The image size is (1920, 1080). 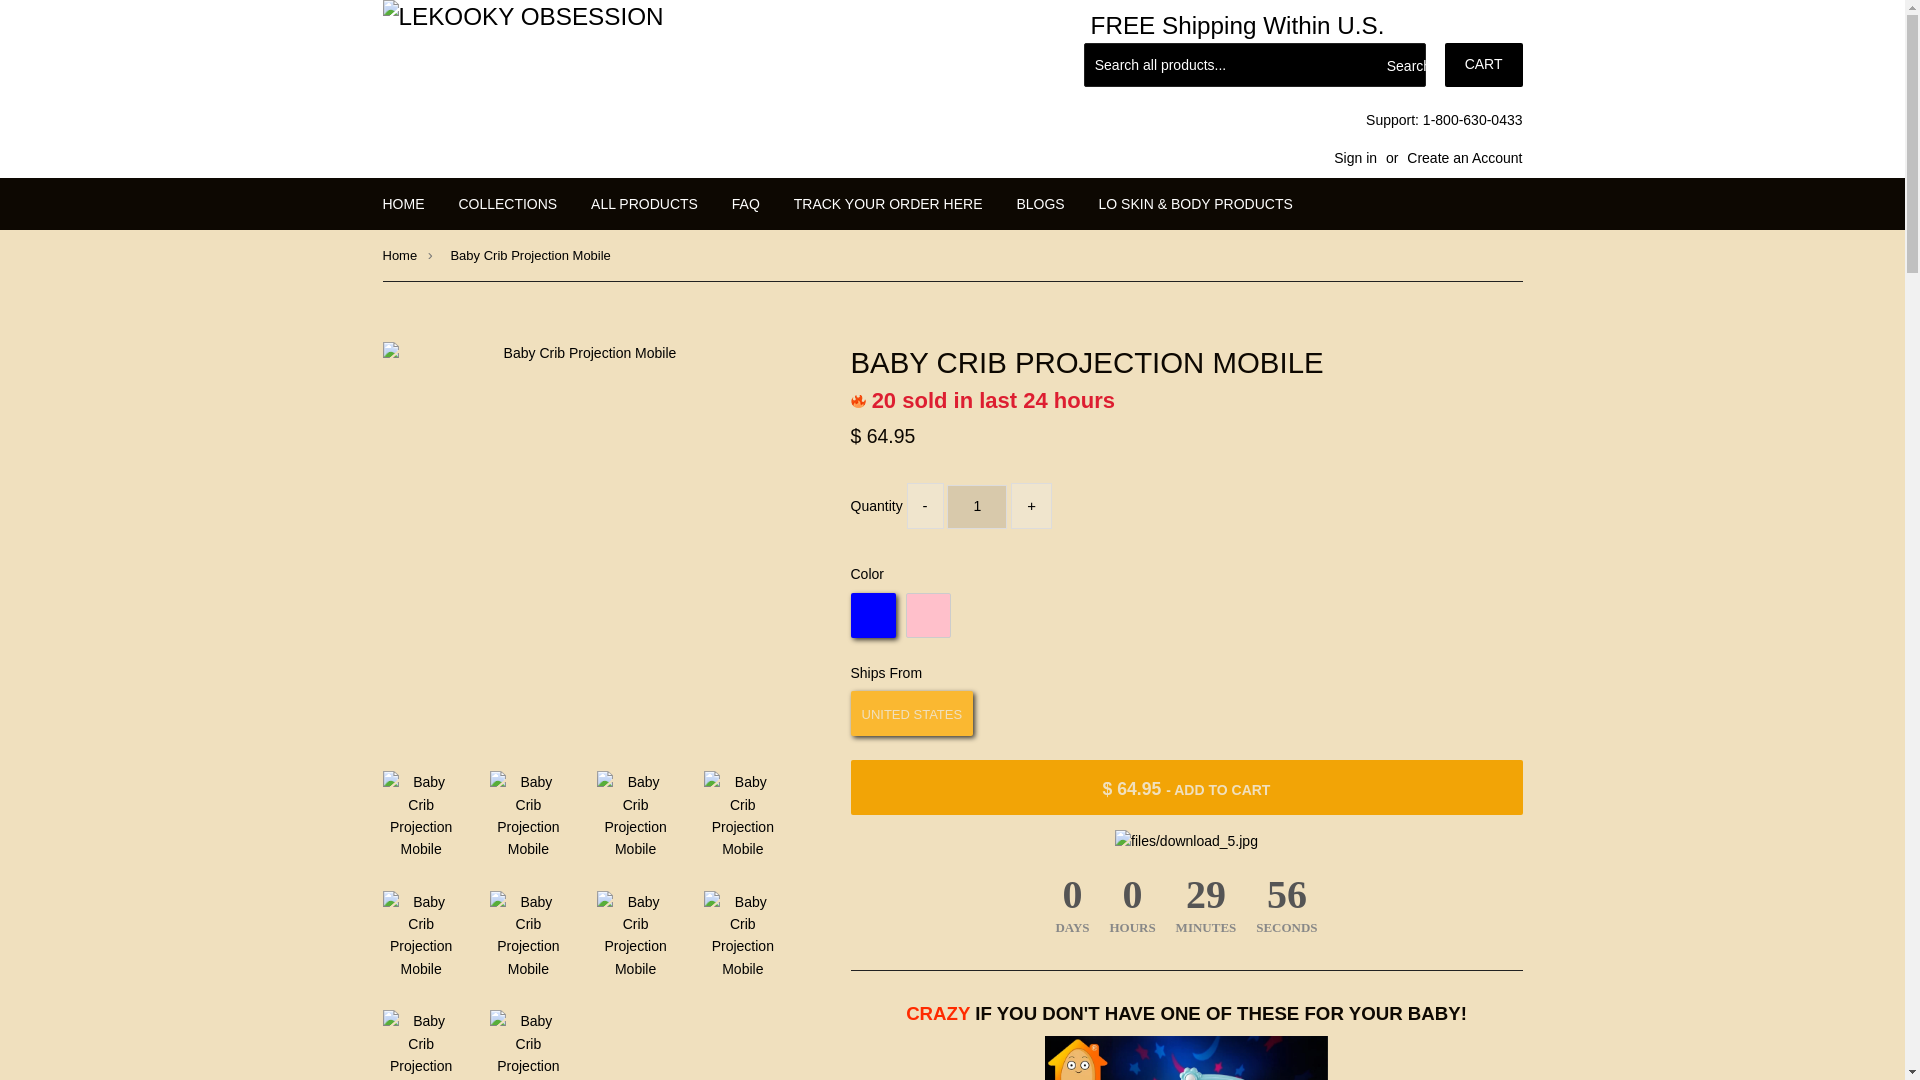 What do you see at coordinates (1484, 65) in the screenshot?
I see `CART` at bounding box center [1484, 65].